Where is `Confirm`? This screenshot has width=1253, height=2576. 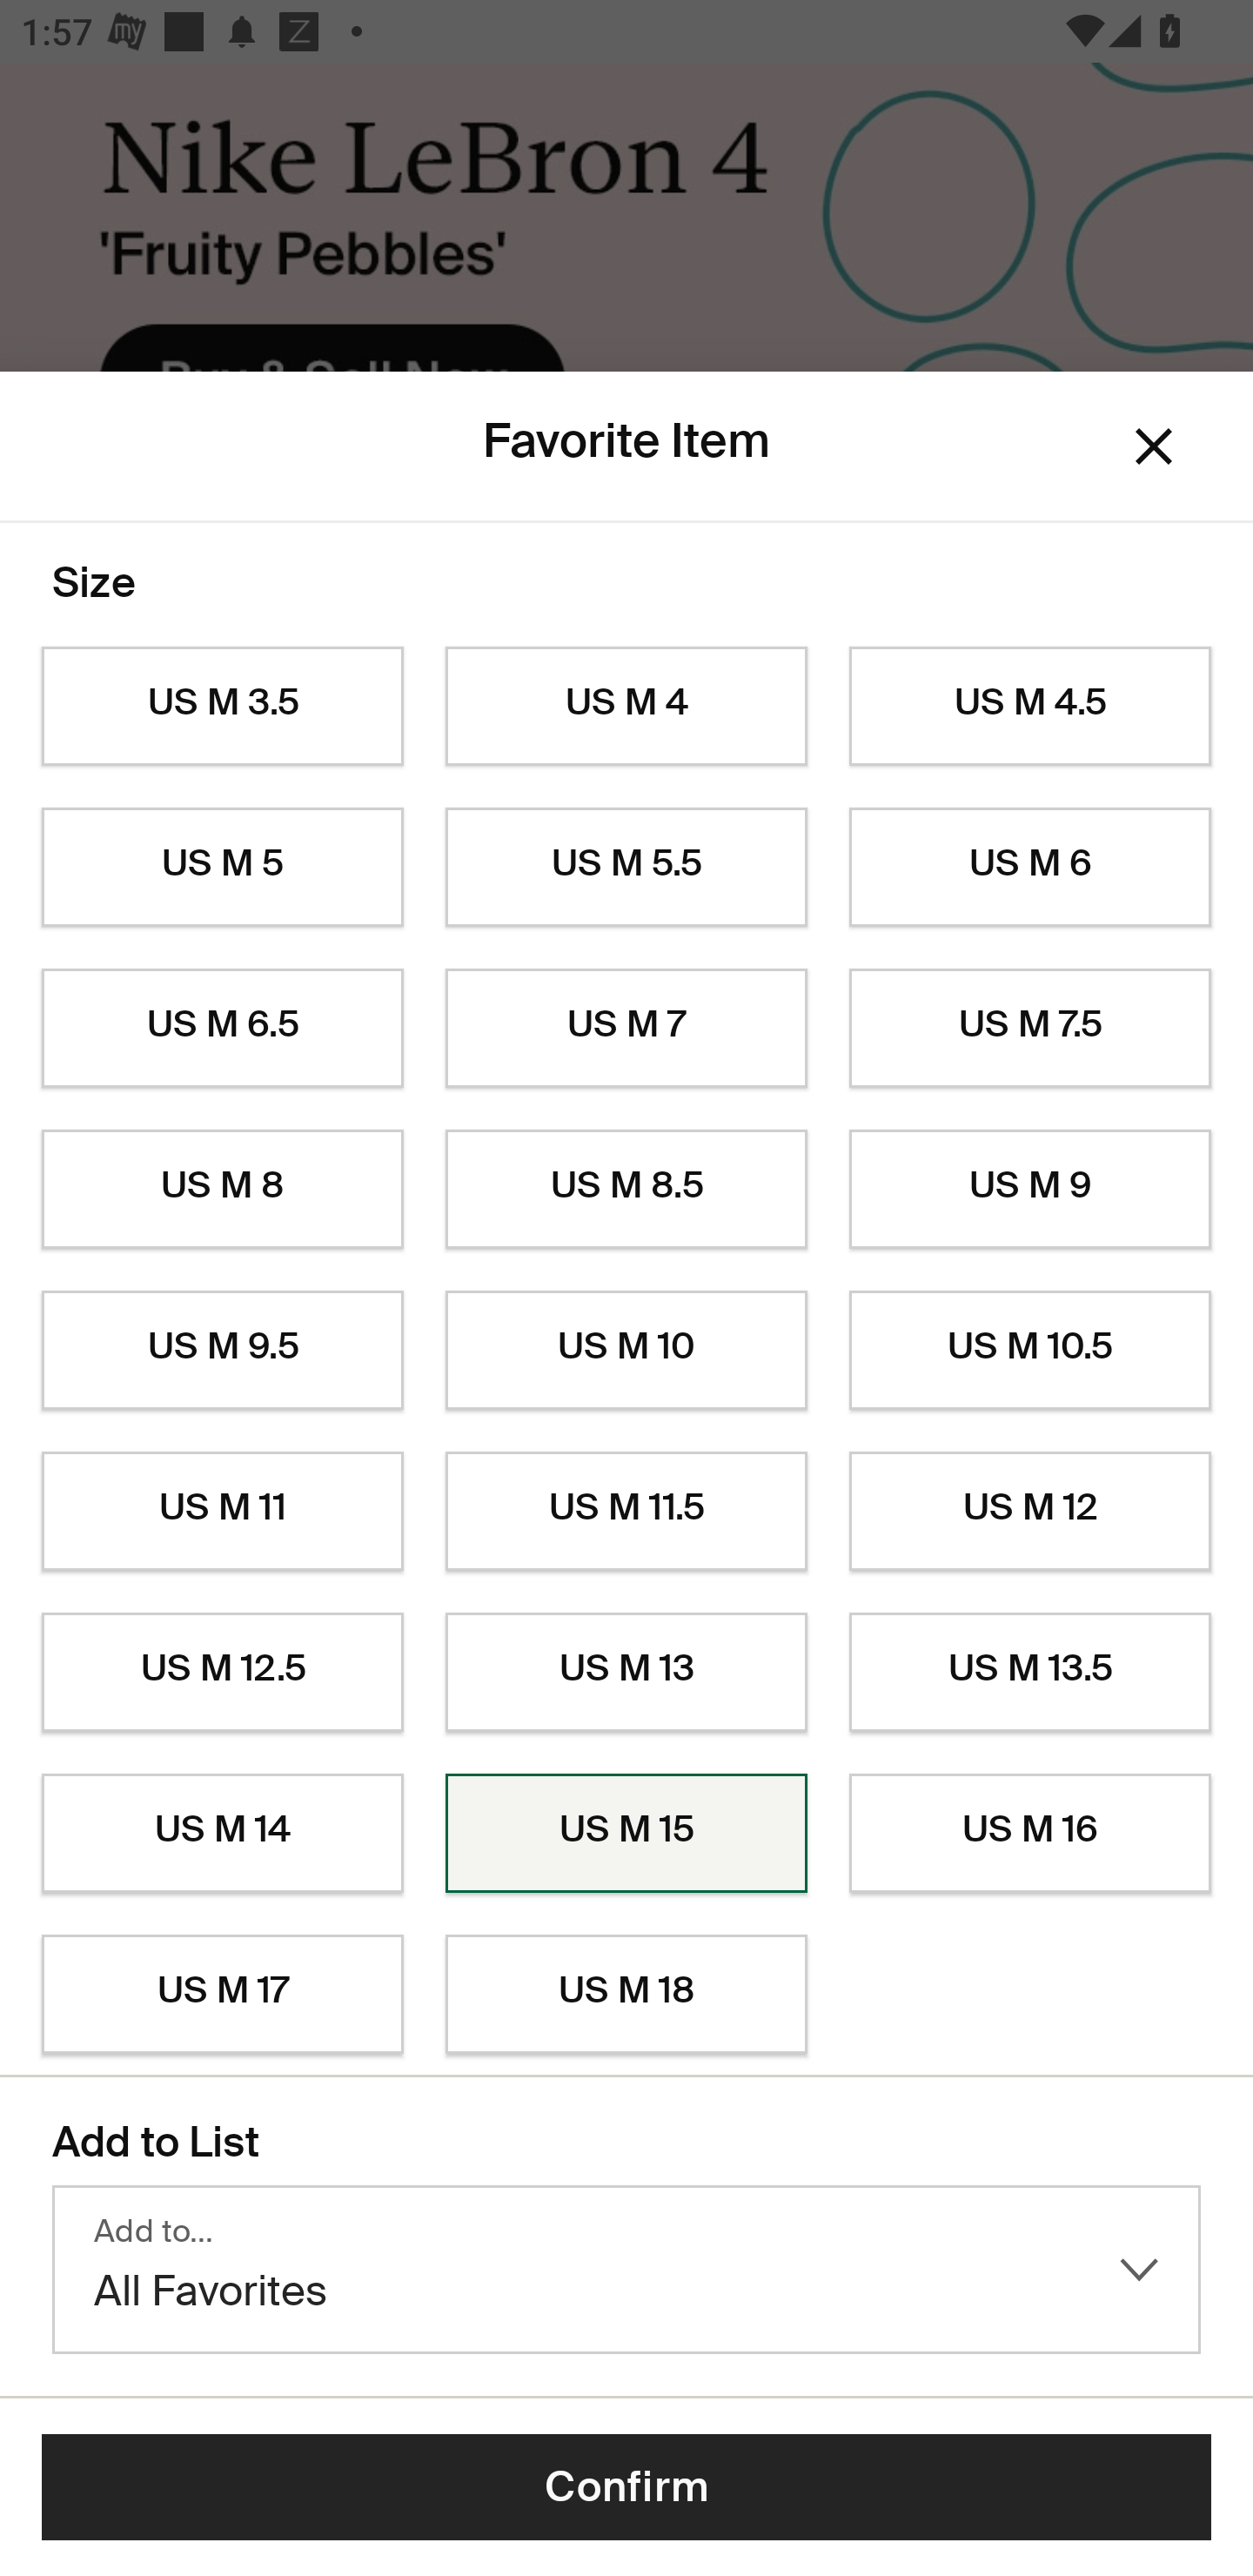 Confirm is located at coordinates (626, 2487).